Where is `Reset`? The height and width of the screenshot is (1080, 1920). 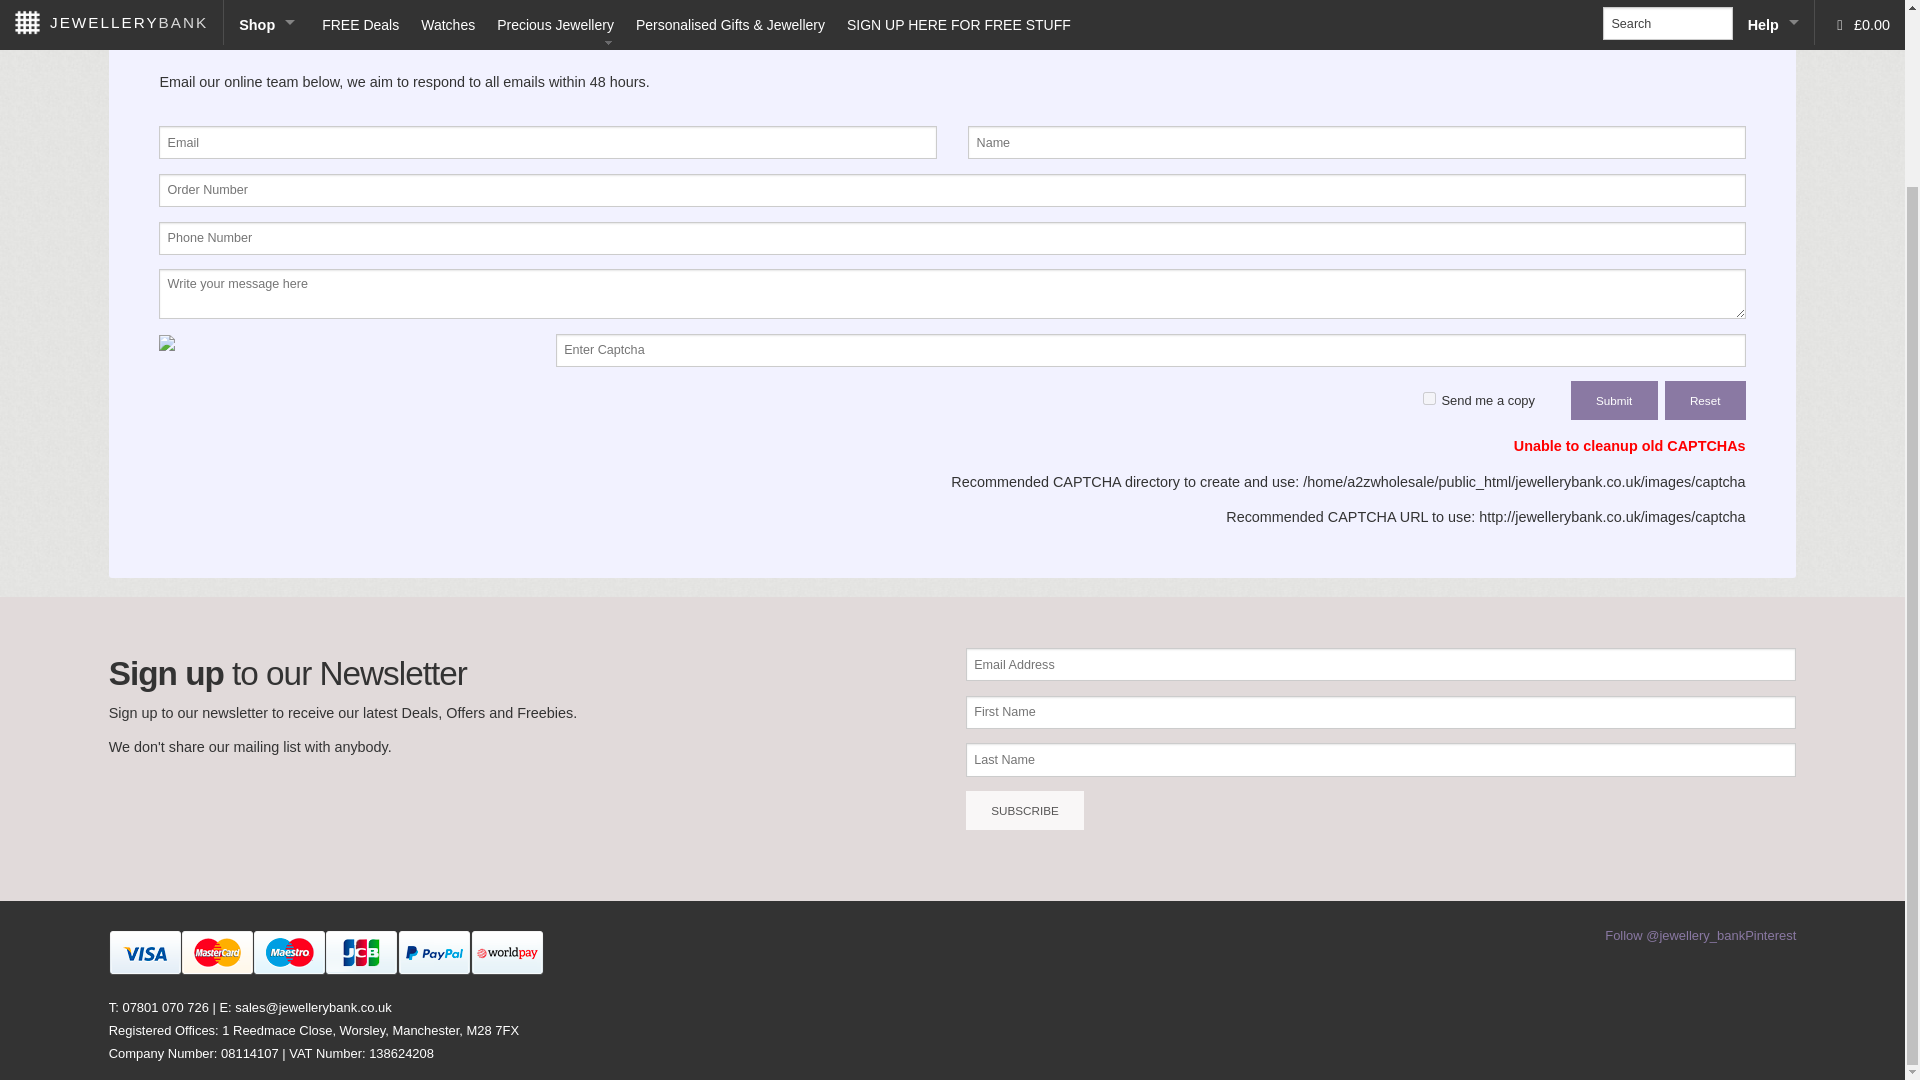 Reset is located at coordinates (1704, 400).